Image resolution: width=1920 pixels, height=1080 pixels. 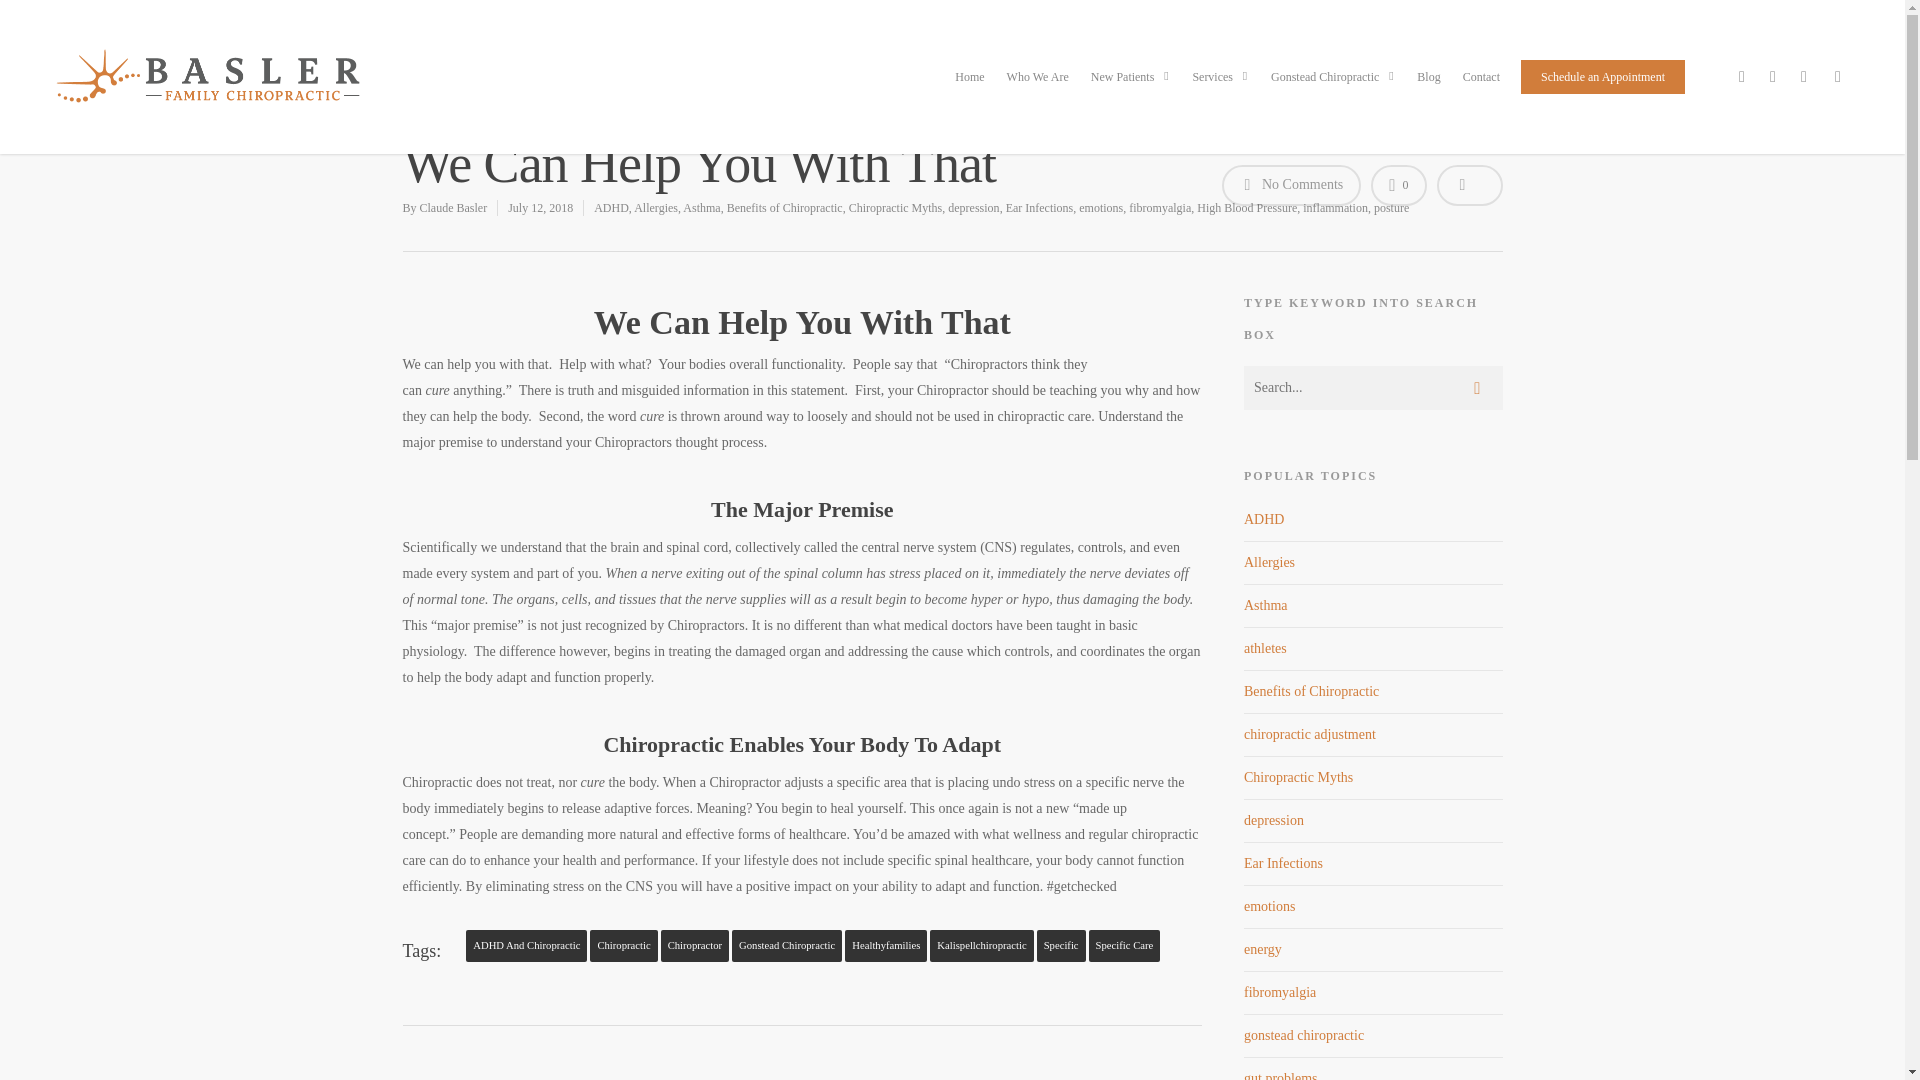 I want to click on Love this, so click(x=1398, y=186).